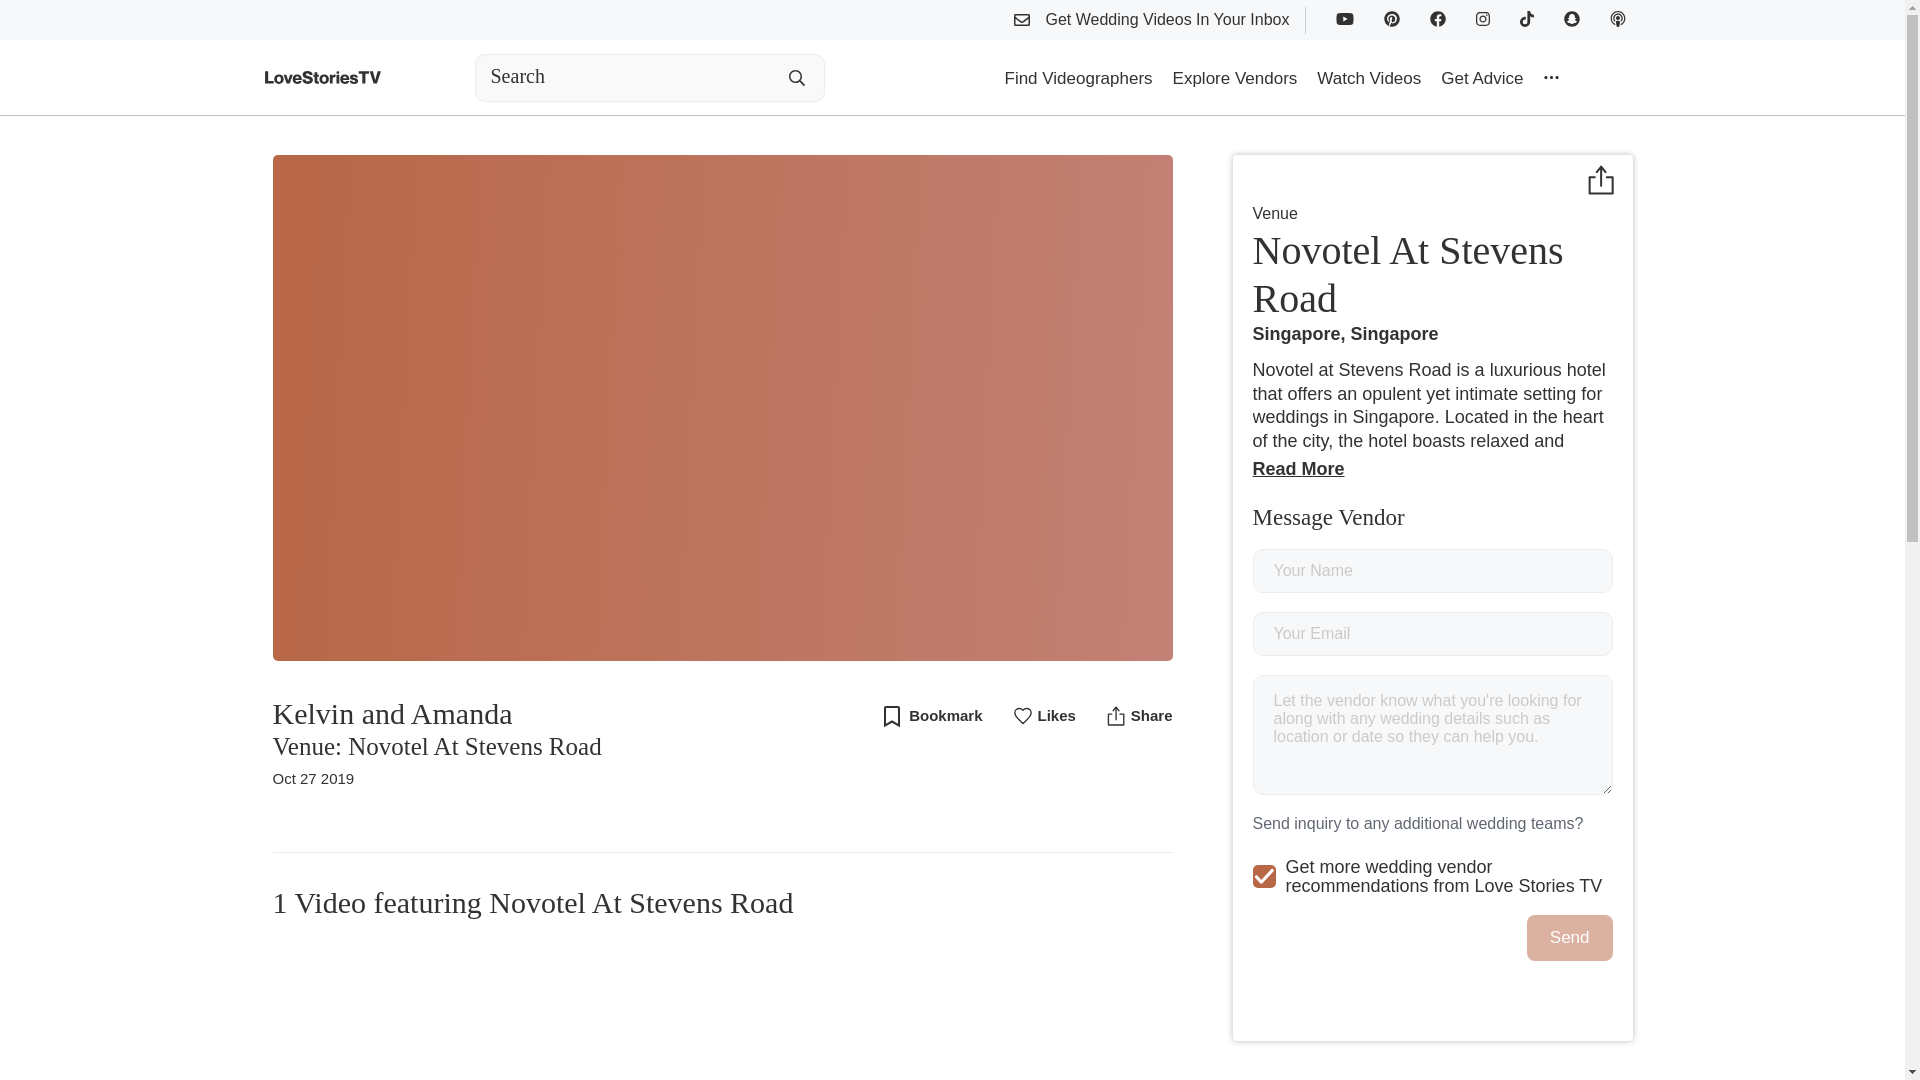  Describe the element at coordinates (1235, 76) in the screenshot. I see `Explore Vendors` at that location.